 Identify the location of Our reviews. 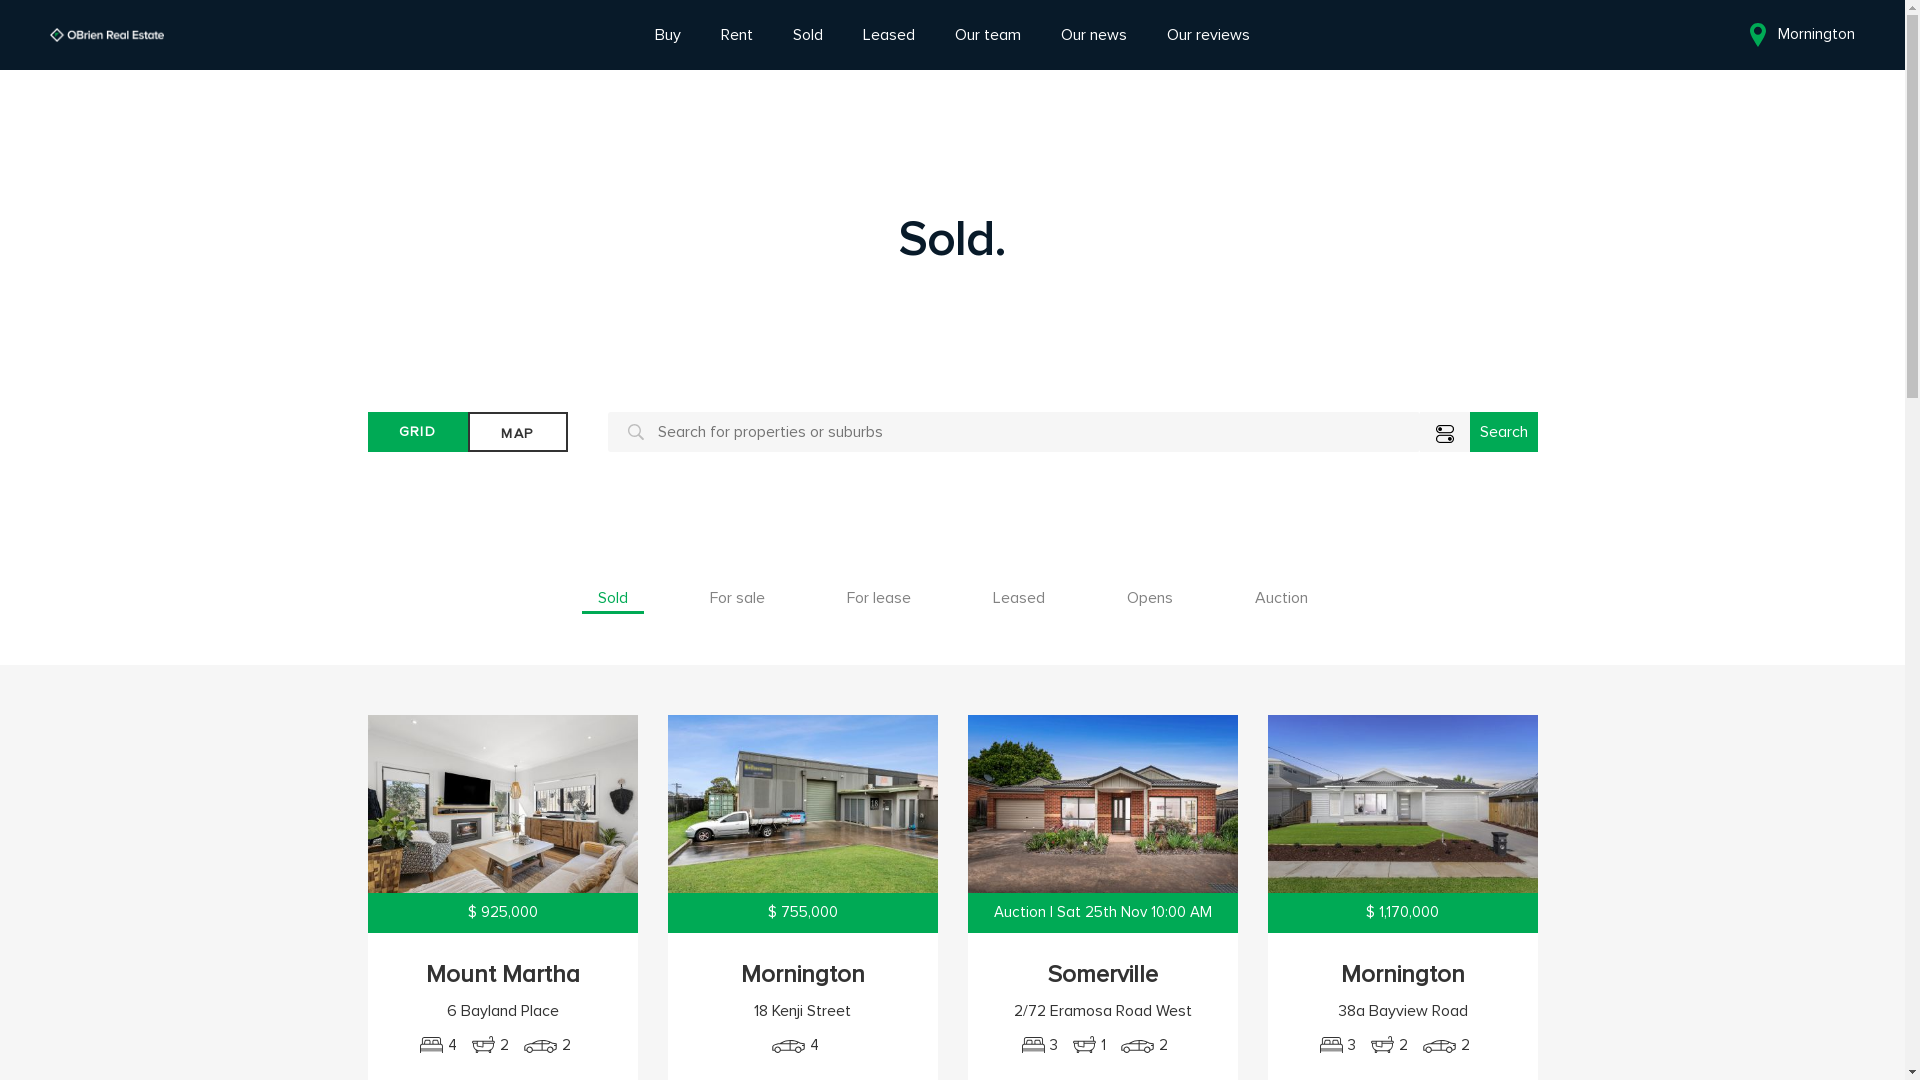
(1208, 35).